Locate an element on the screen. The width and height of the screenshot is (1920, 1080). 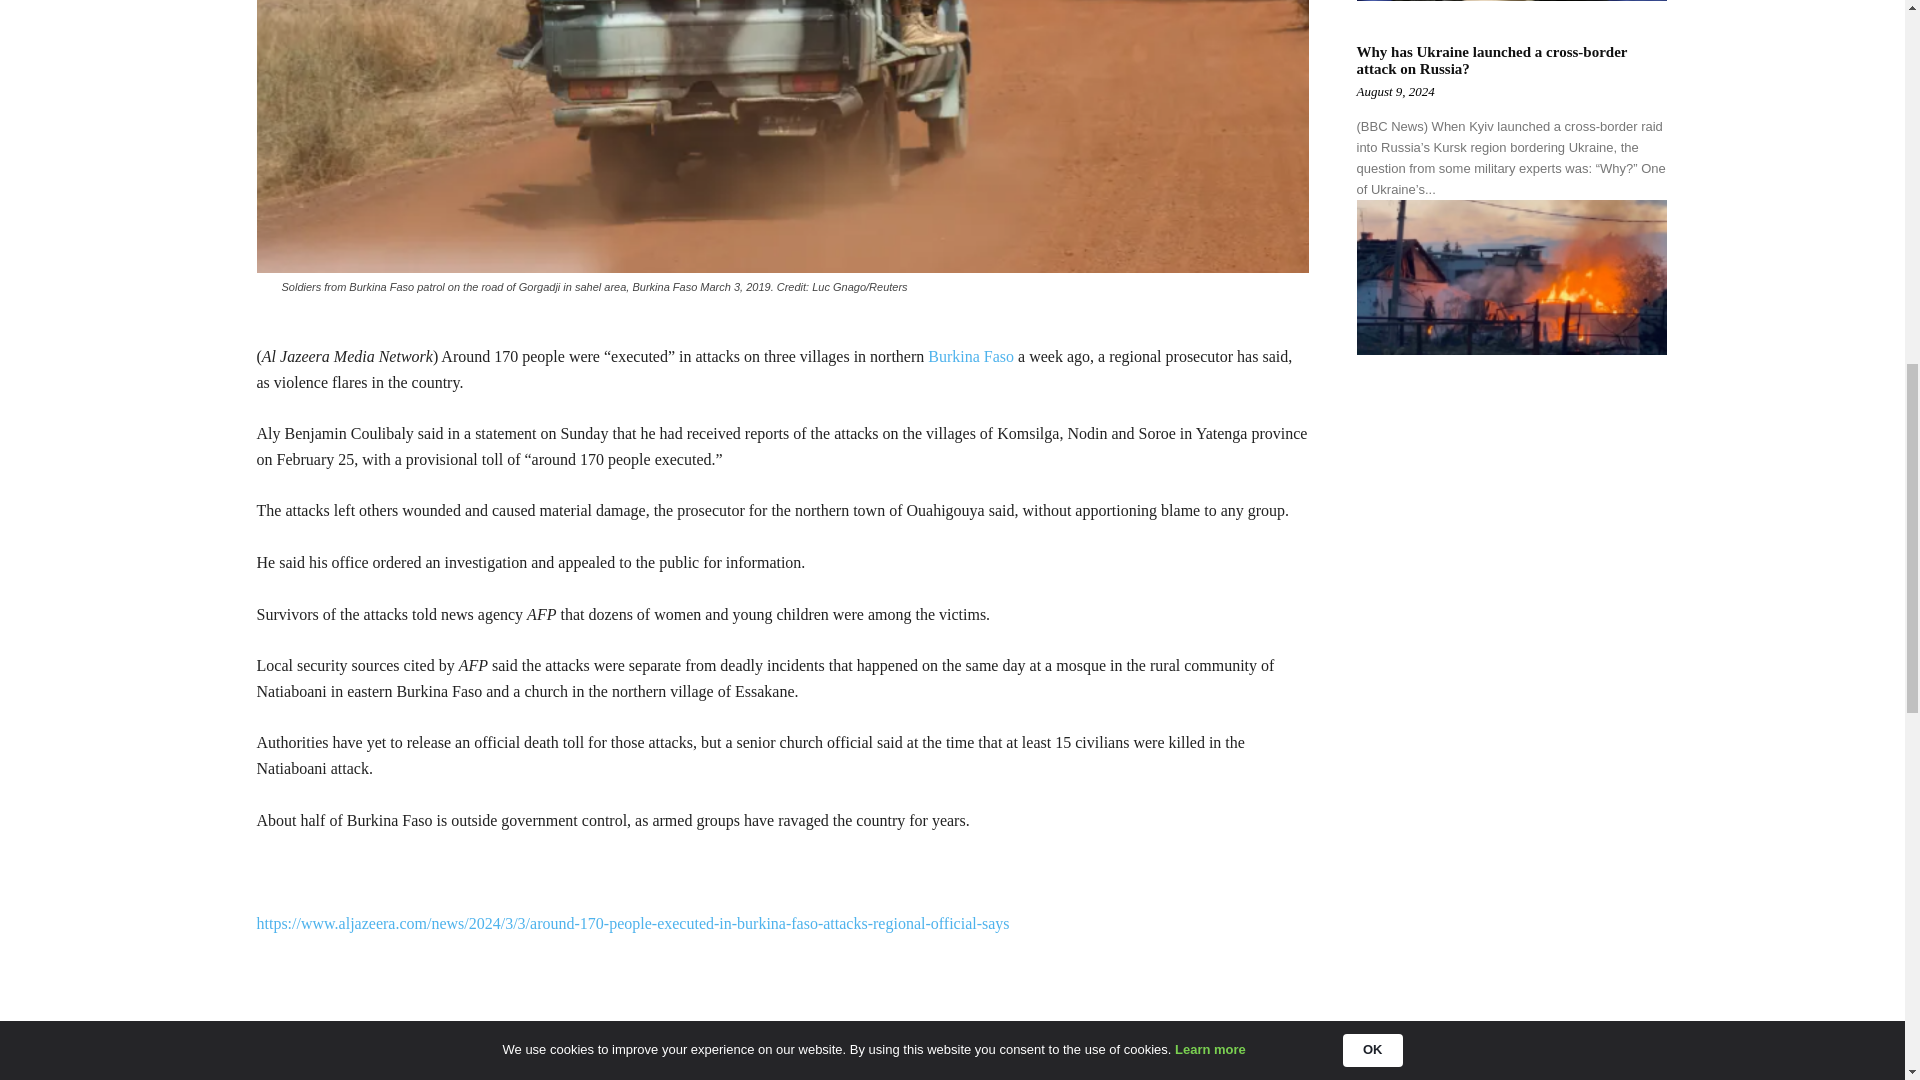
Linkedin is located at coordinates (442, 1046).